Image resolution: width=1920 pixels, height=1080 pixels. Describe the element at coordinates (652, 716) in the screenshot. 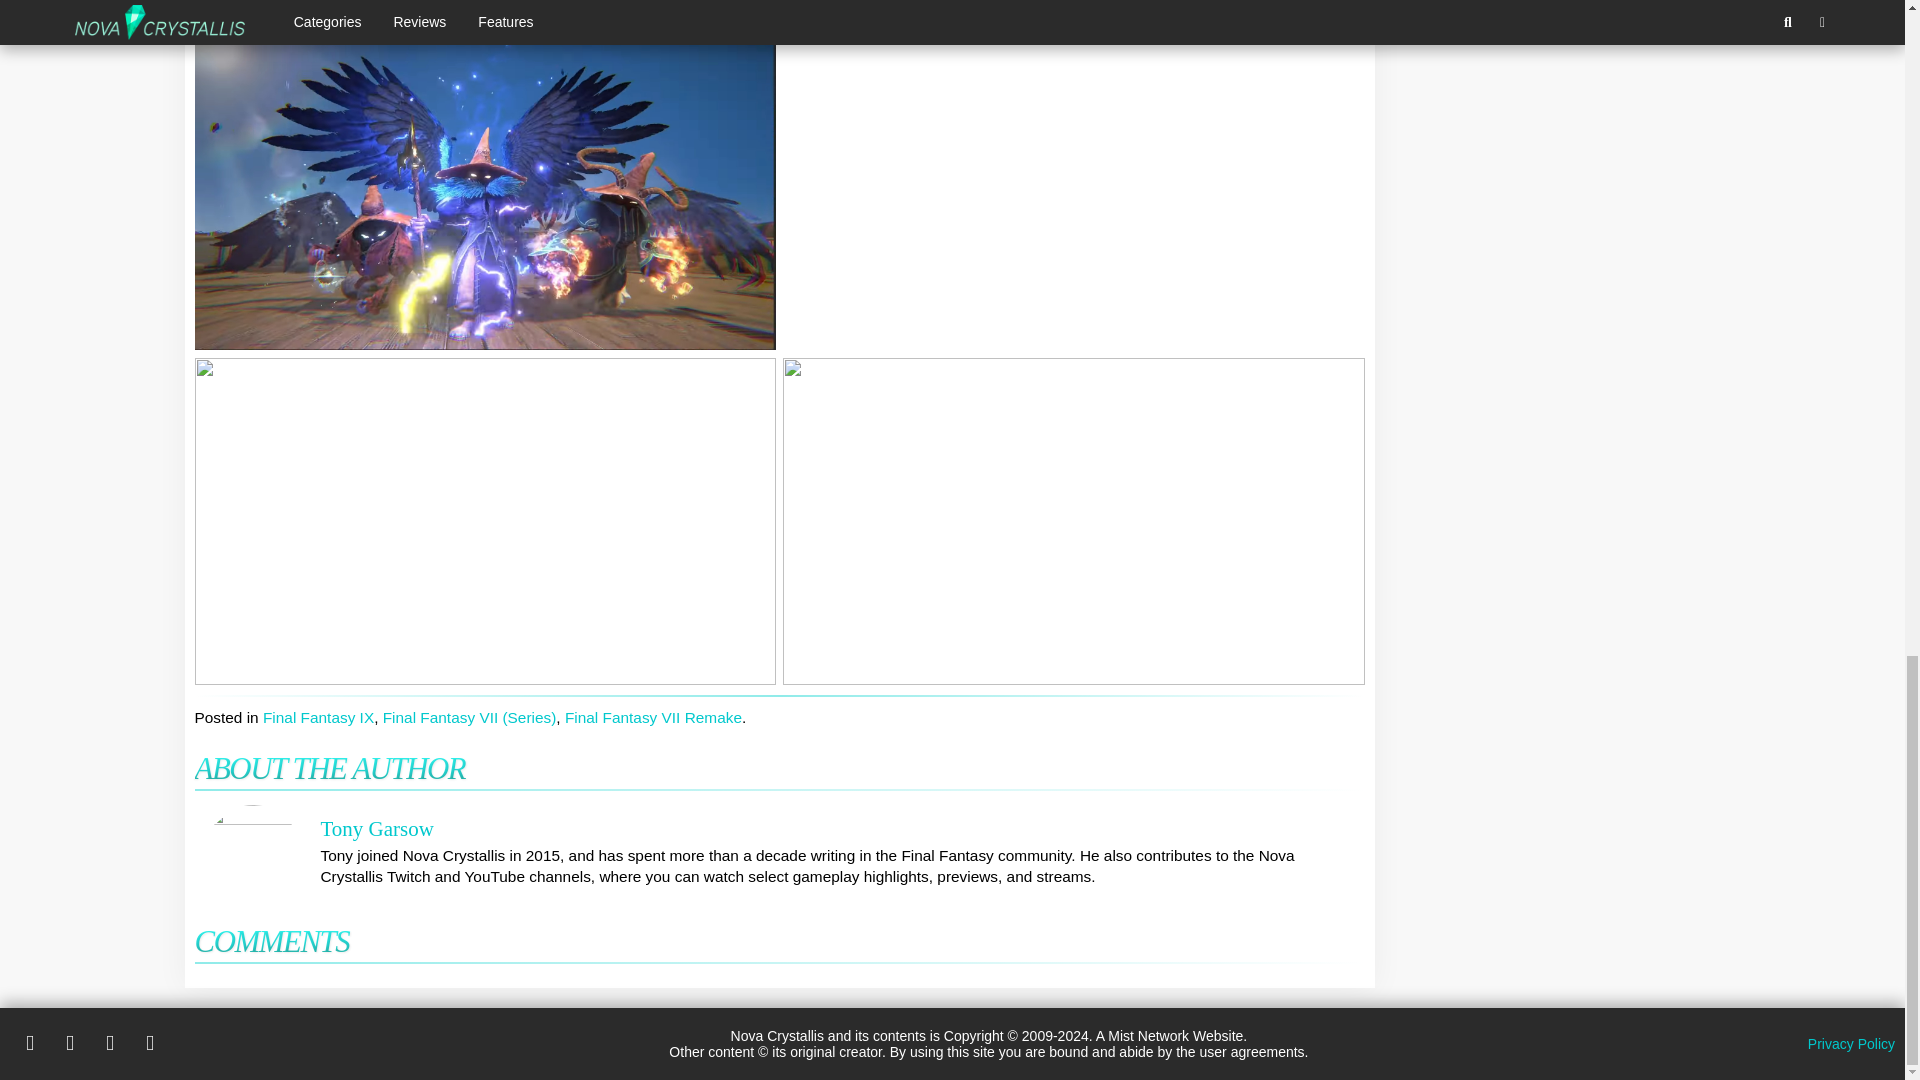

I see `Final Fantasy VII Remake` at that location.